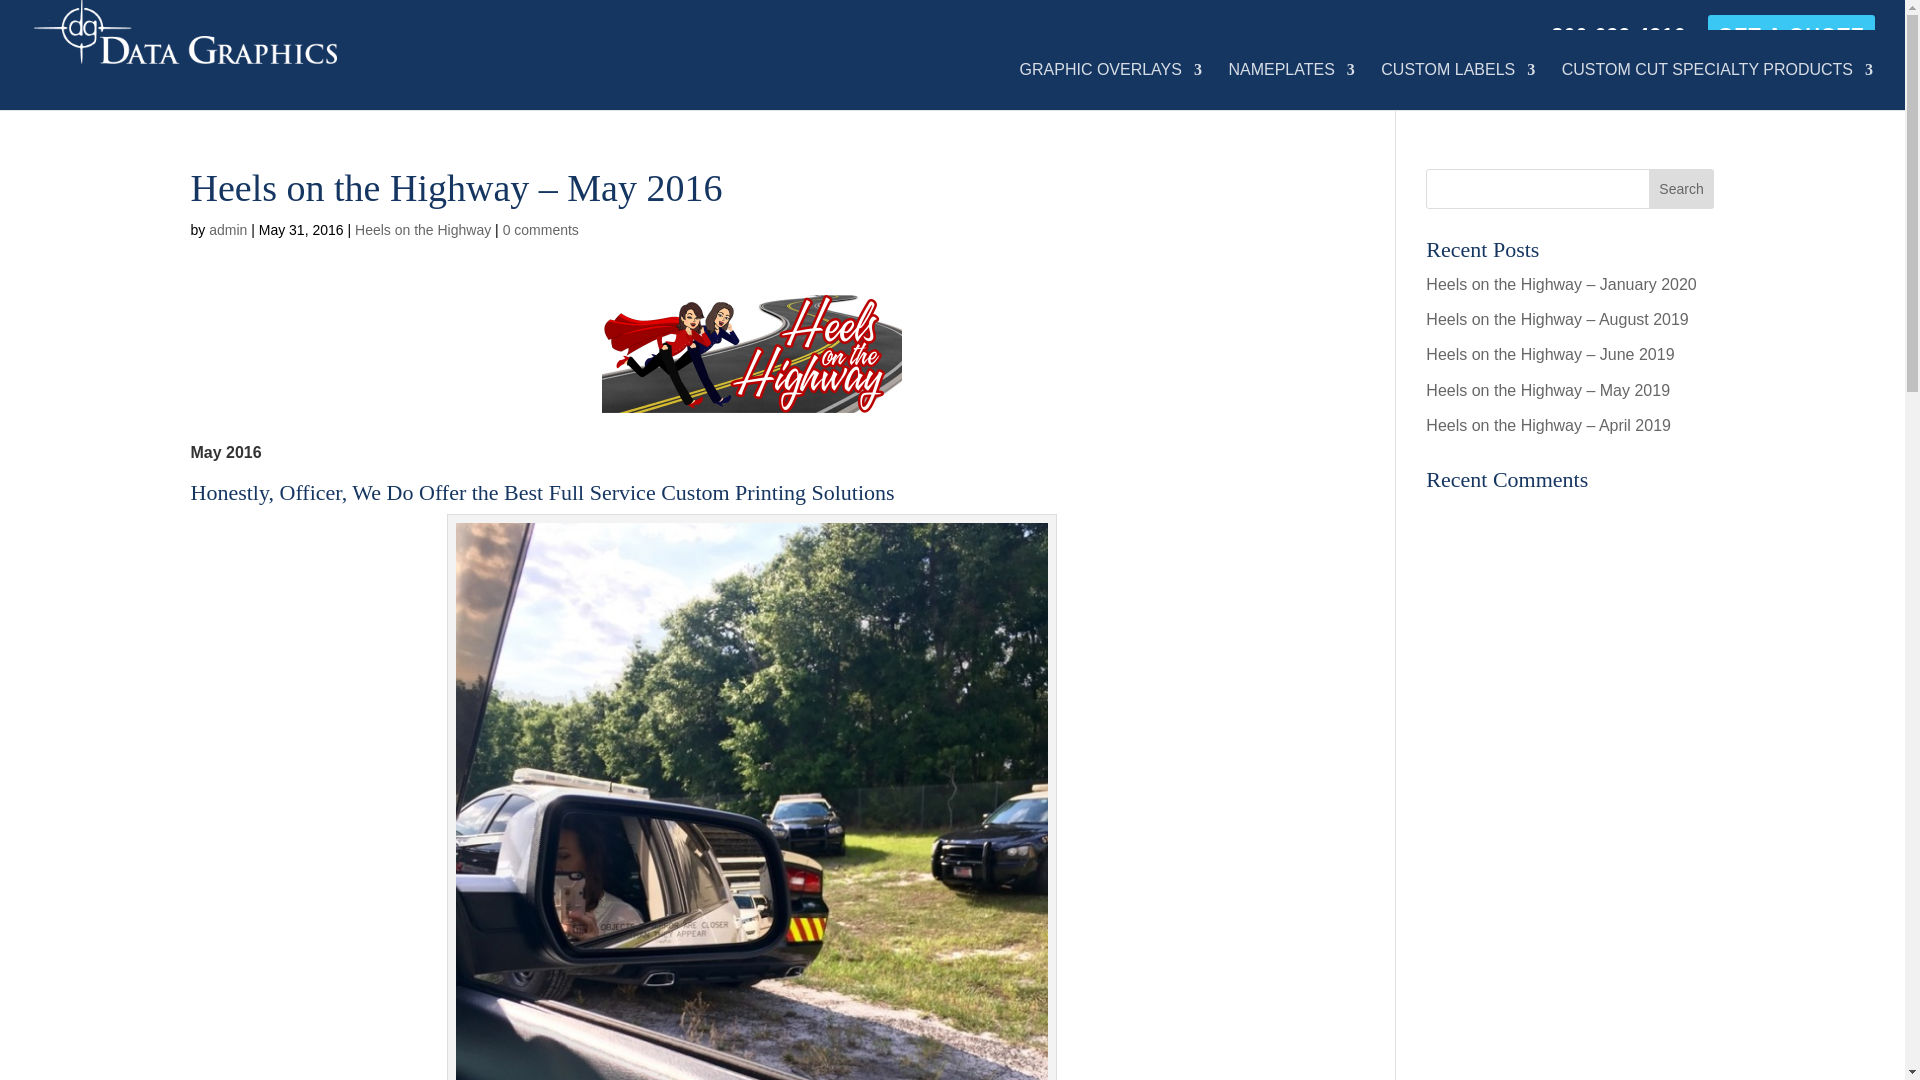 The height and width of the screenshot is (1080, 1920). What do you see at coordinates (228, 230) in the screenshot?
I see `admin` at bounding box center [228, 230].